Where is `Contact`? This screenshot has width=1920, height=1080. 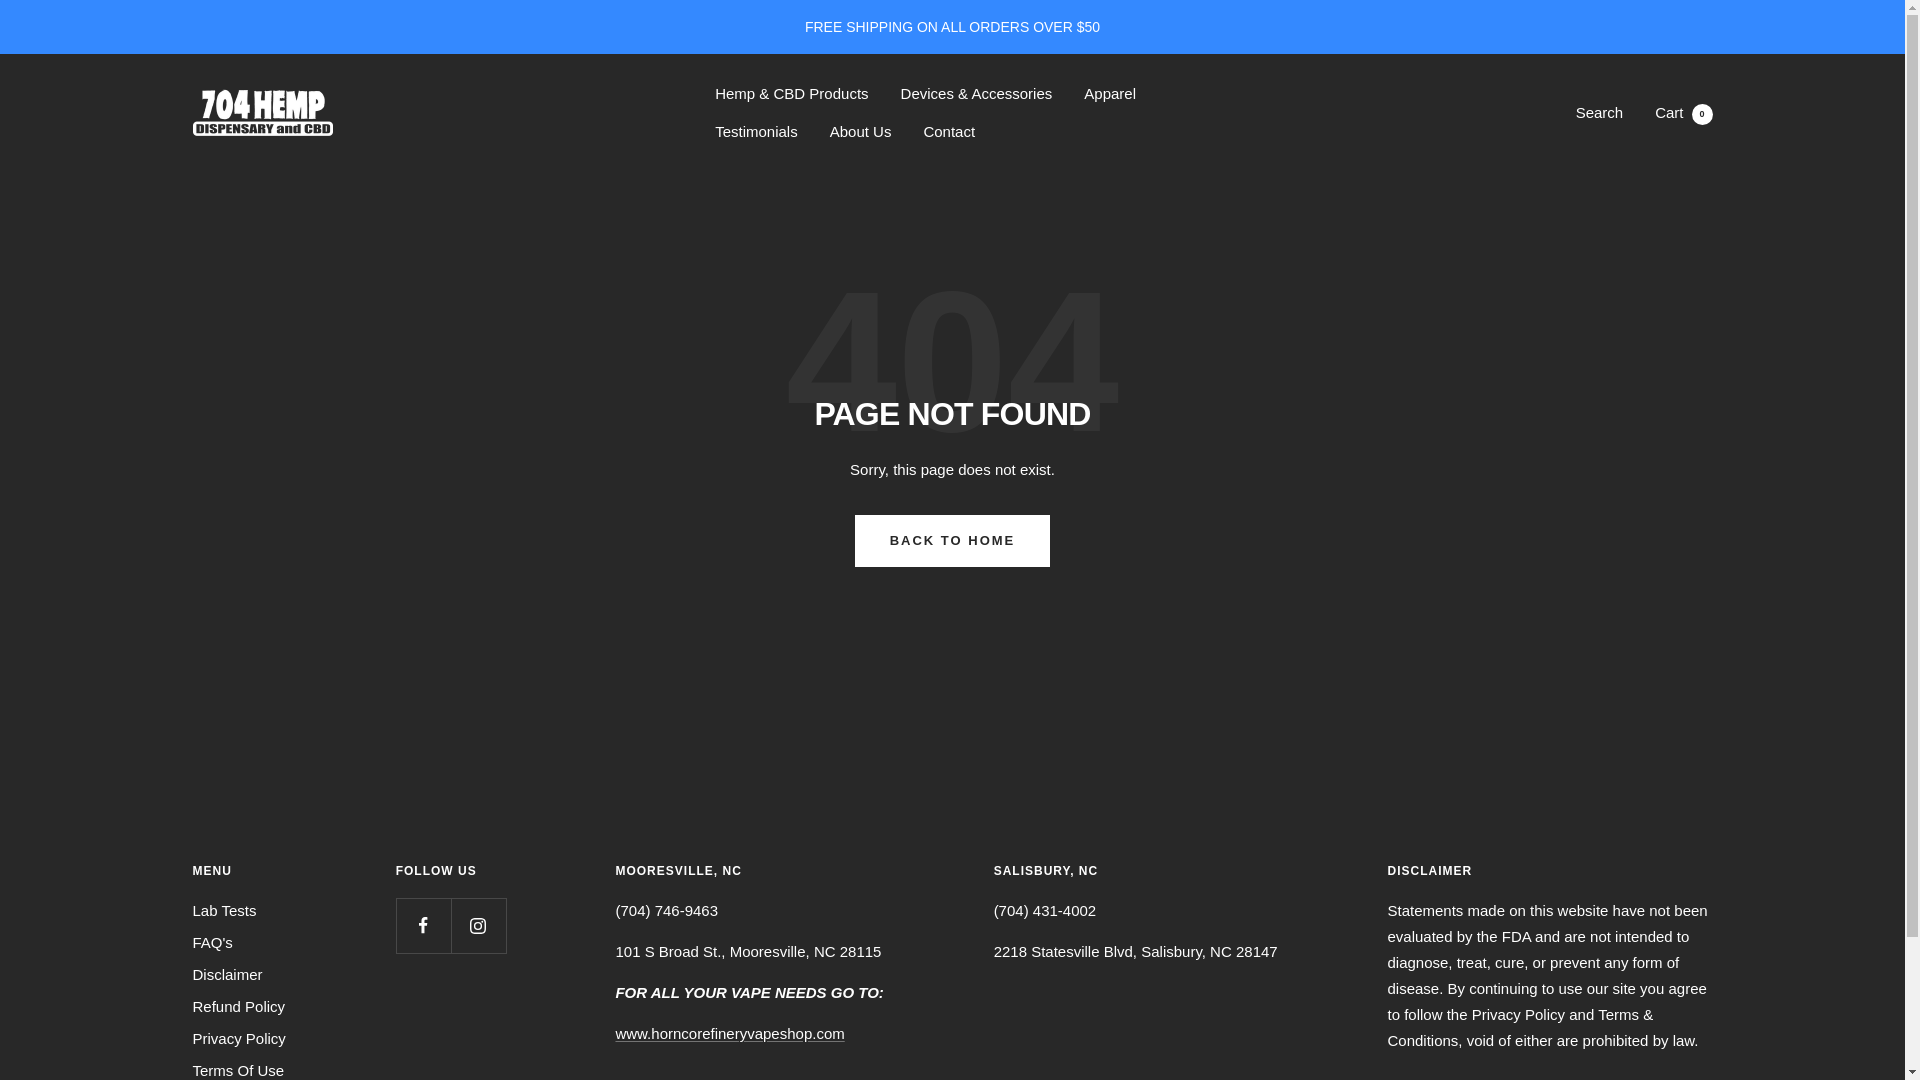
Contact is located at coordinates (949, 131).